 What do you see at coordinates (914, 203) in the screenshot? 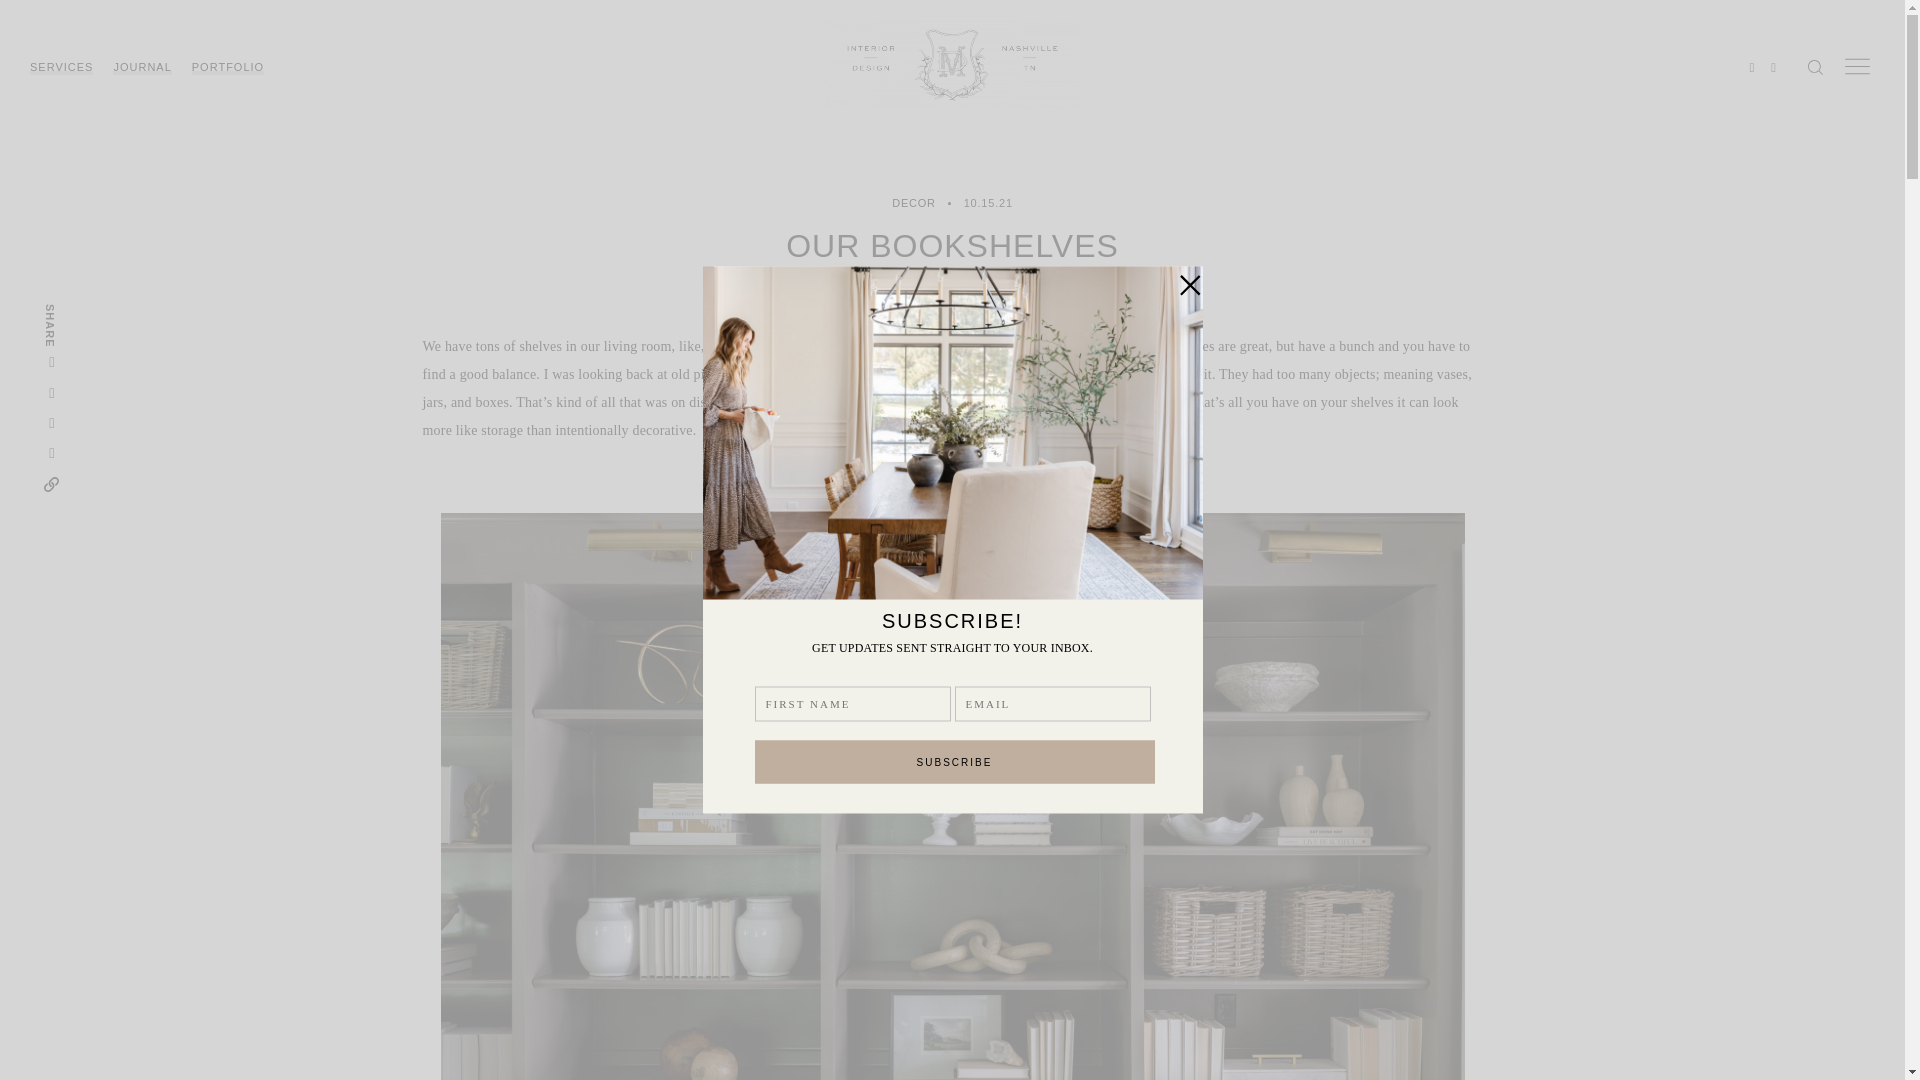
I see `DECOR` at bounding box center [914, 203].